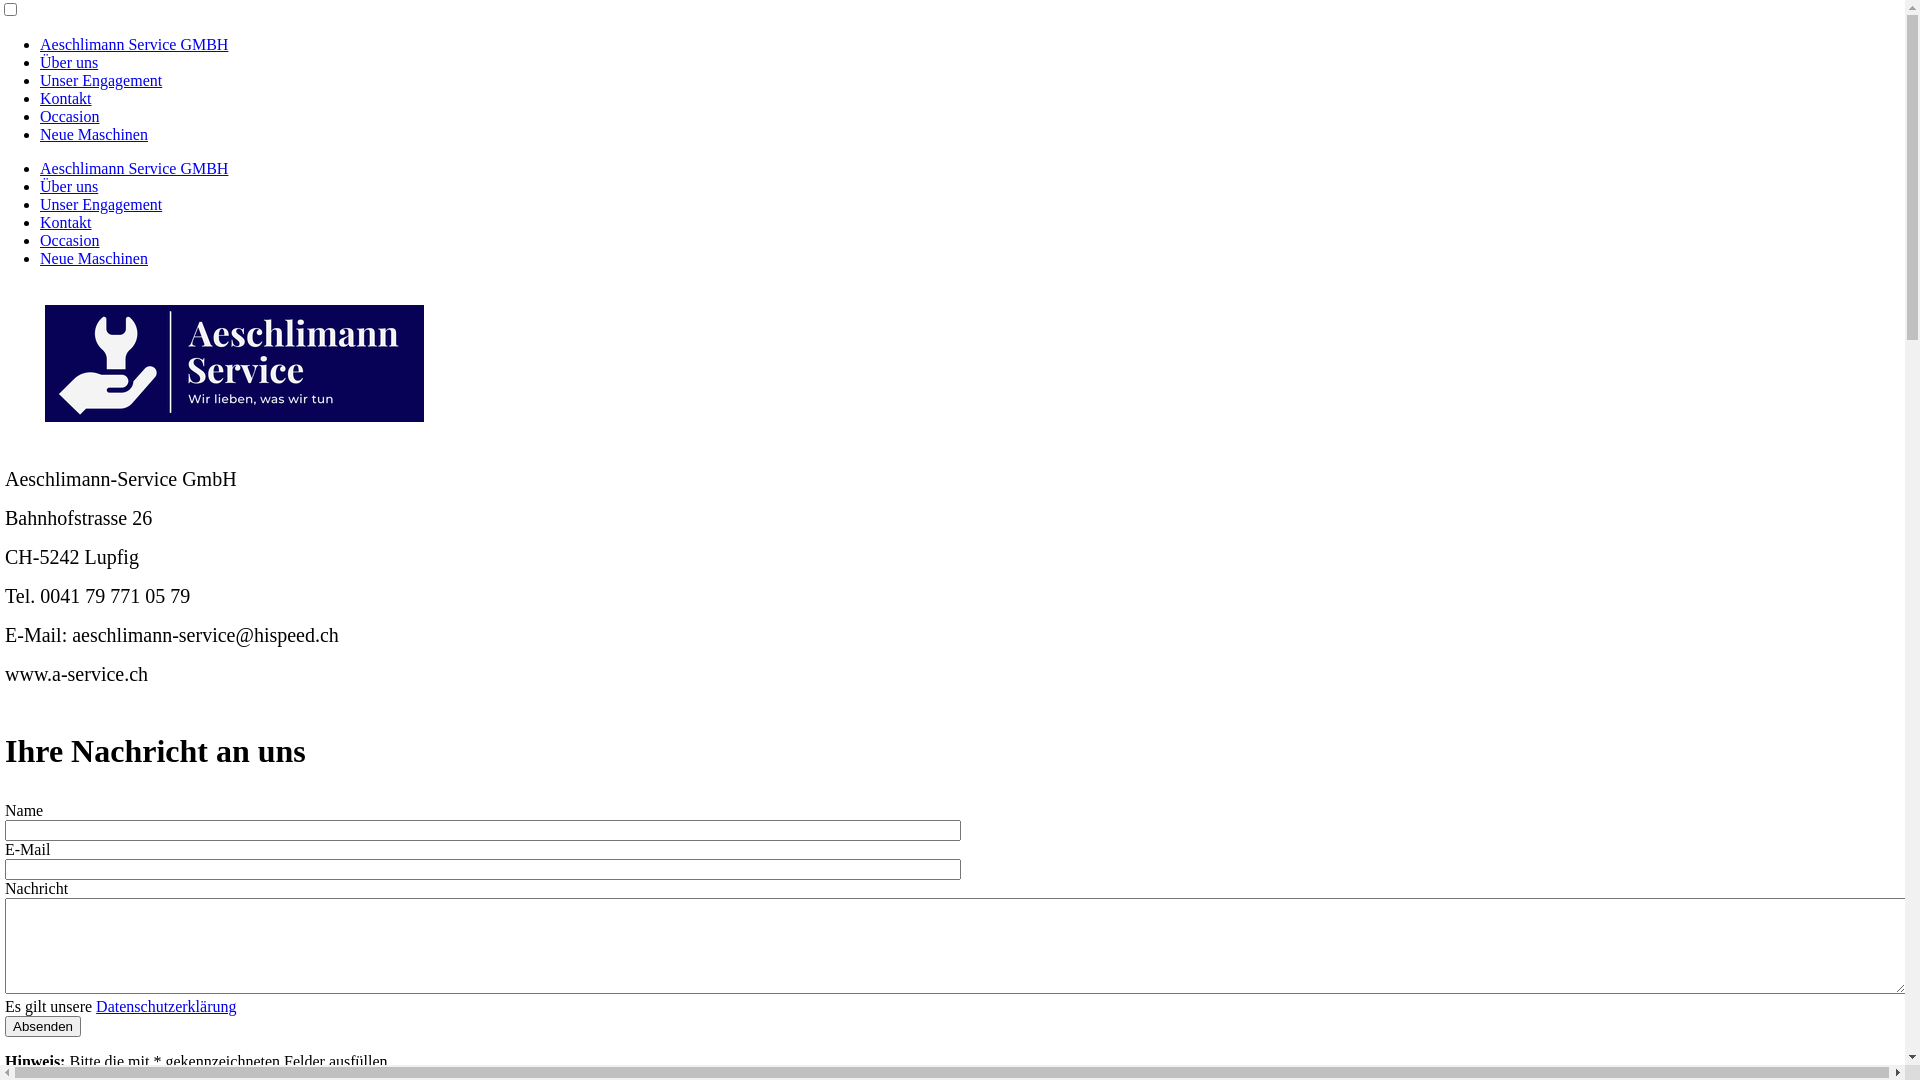  Describe the element at coordinates (134, 44) in the screenshot. I see `Aeschlimann Service GMBH` at that location.